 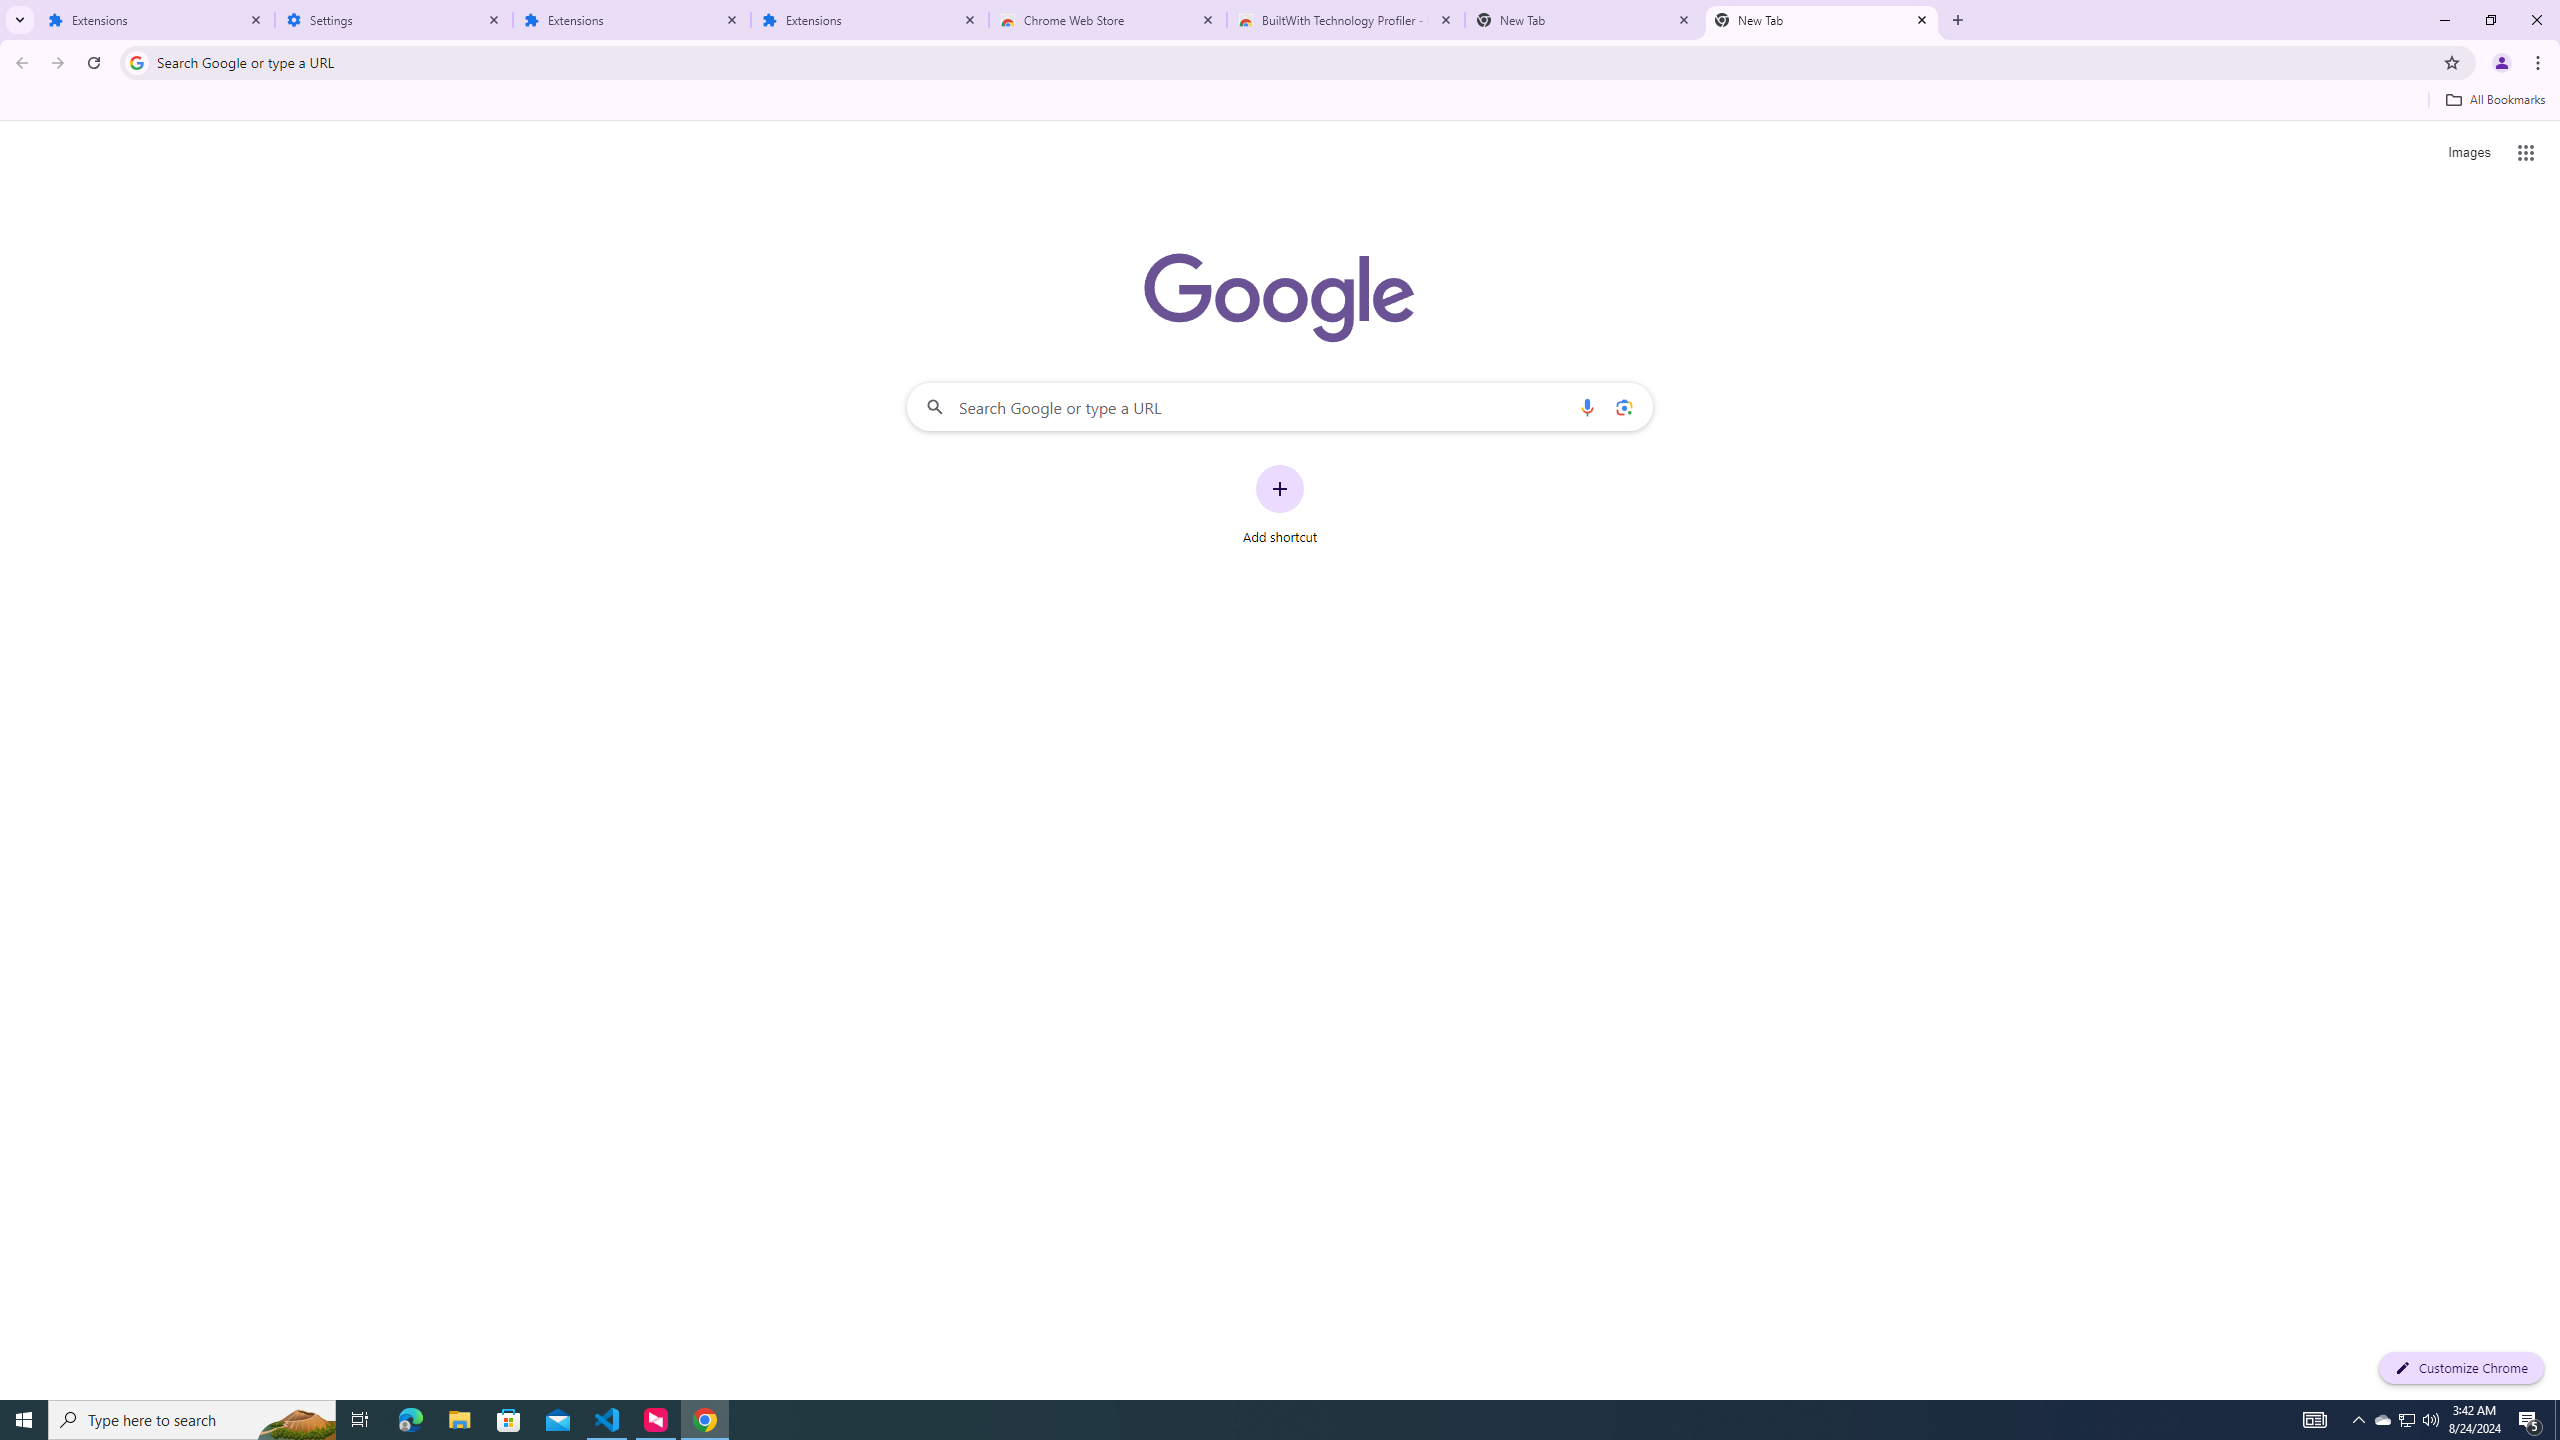 What do you see at coordinates (1280, 406) in the screenshot?
I see `Search Google or type a URL` at bounding box center [1280, 406].